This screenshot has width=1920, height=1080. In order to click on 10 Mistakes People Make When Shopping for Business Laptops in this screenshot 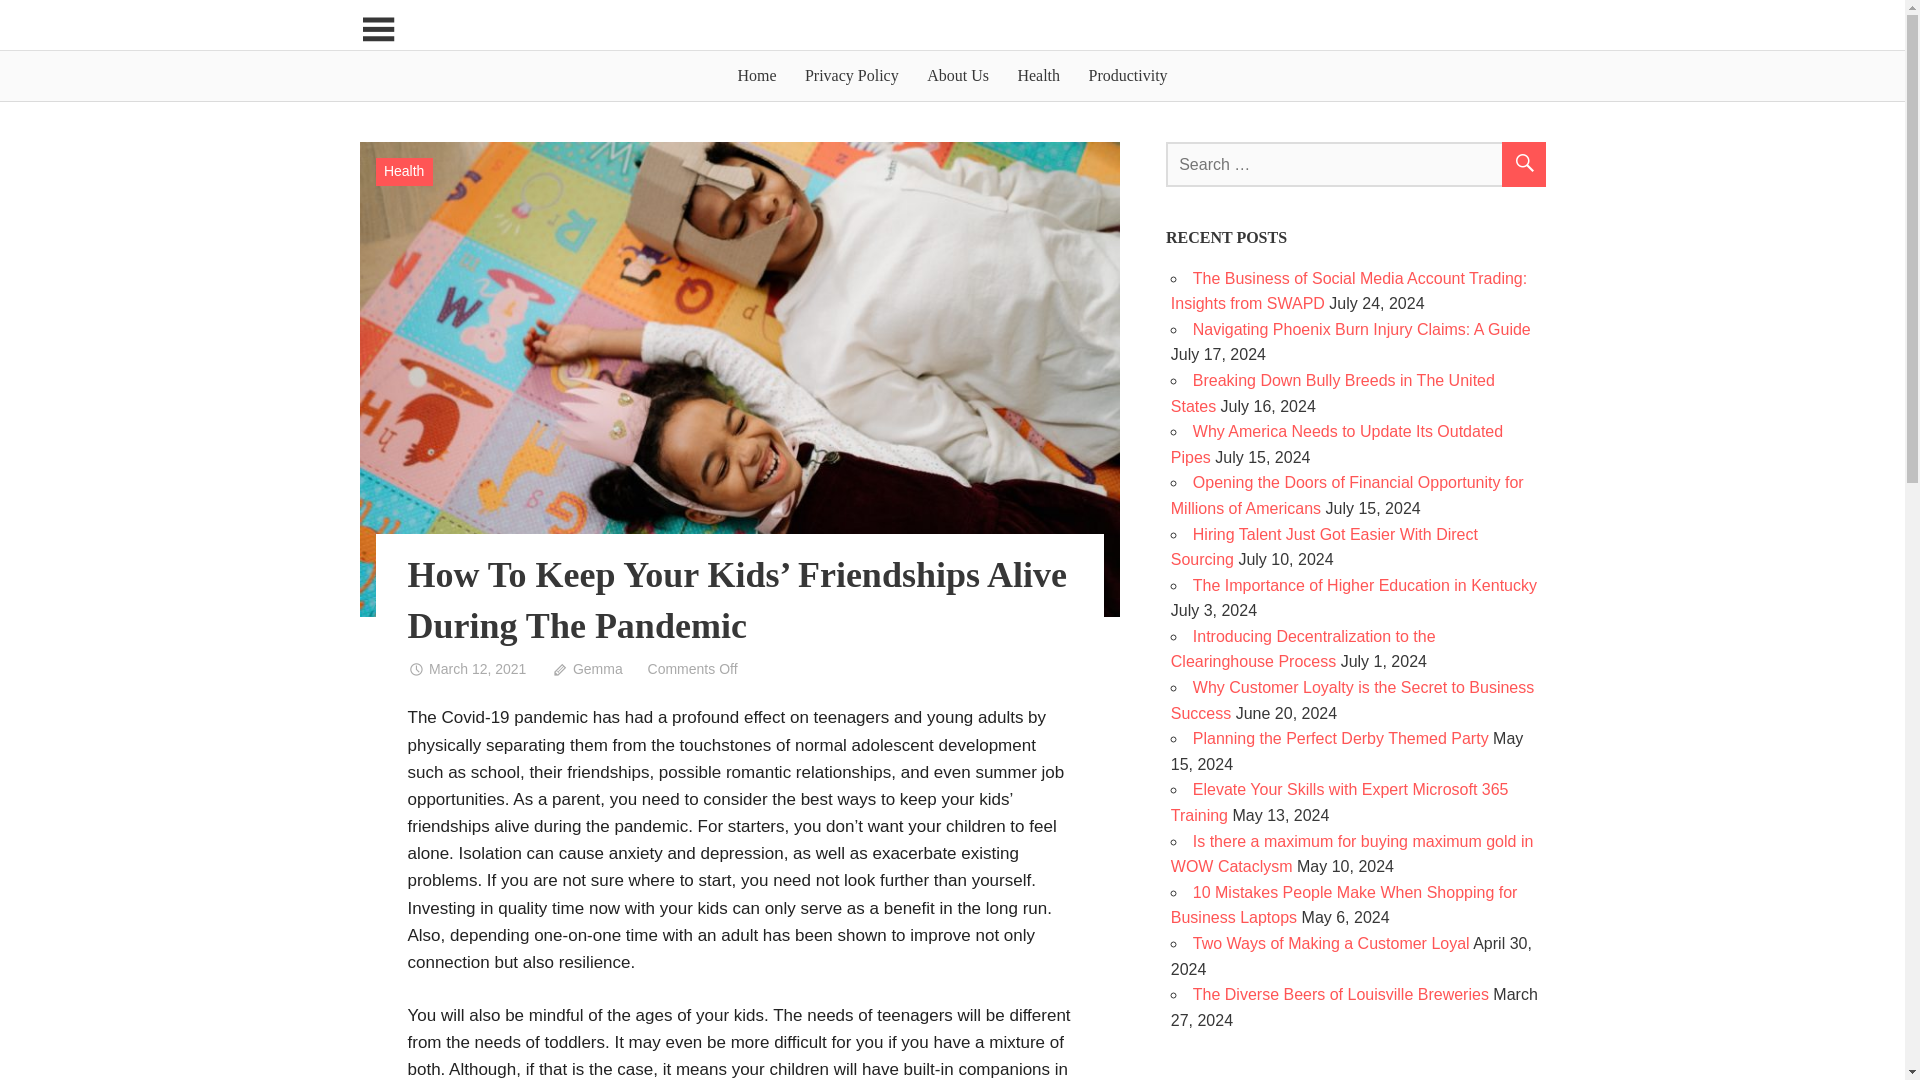, I will do `click(1344, 905)`.